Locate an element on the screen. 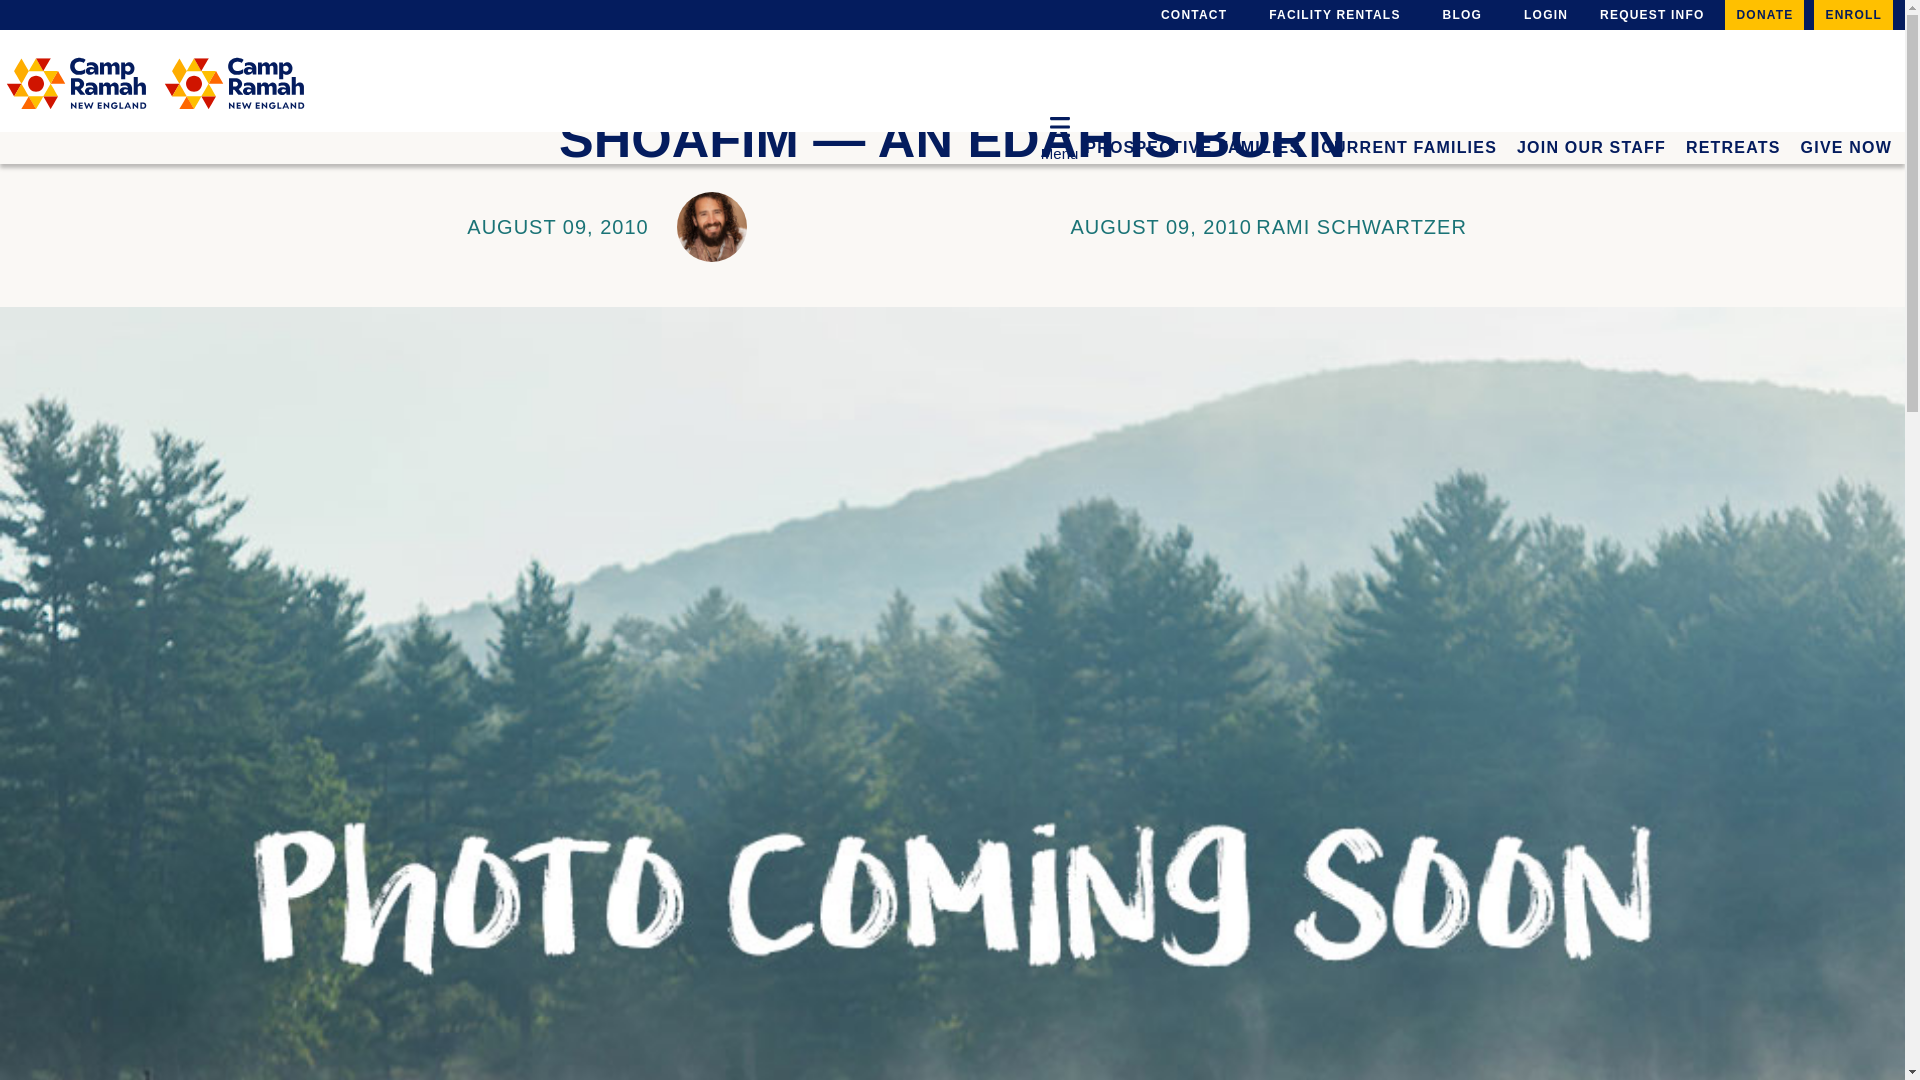 The height and width of the screenshot is (1080, 1920). REQUEST INFO is located at coordinates (1652, 15).